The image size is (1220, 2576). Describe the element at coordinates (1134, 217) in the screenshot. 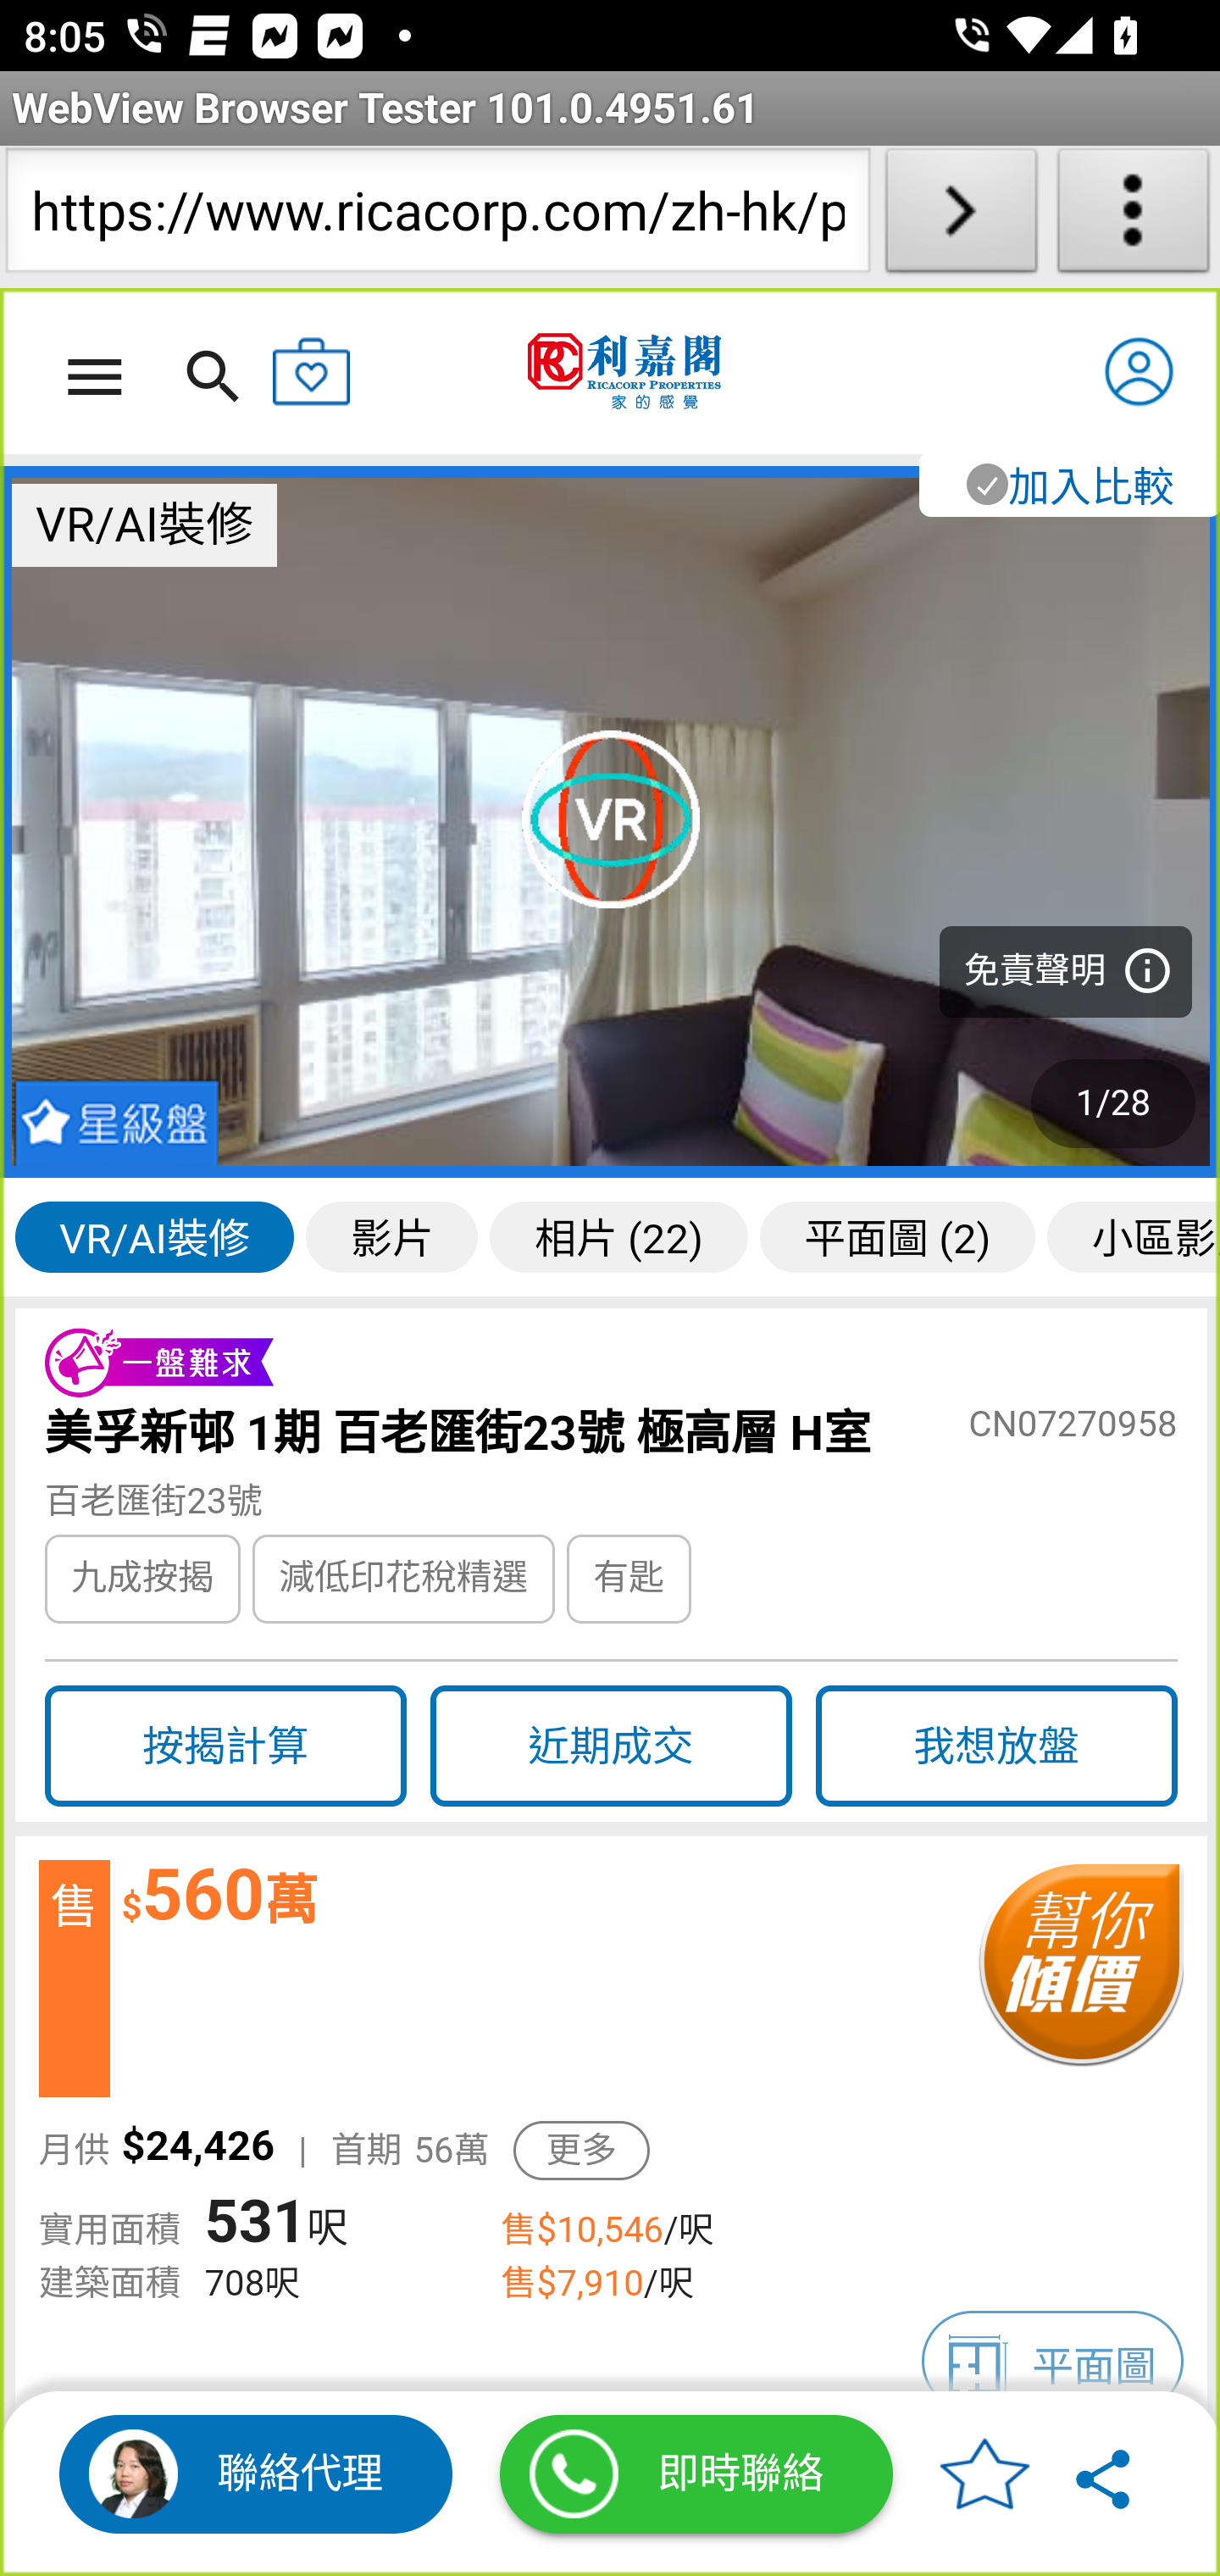

I see `About WebView` at that location.